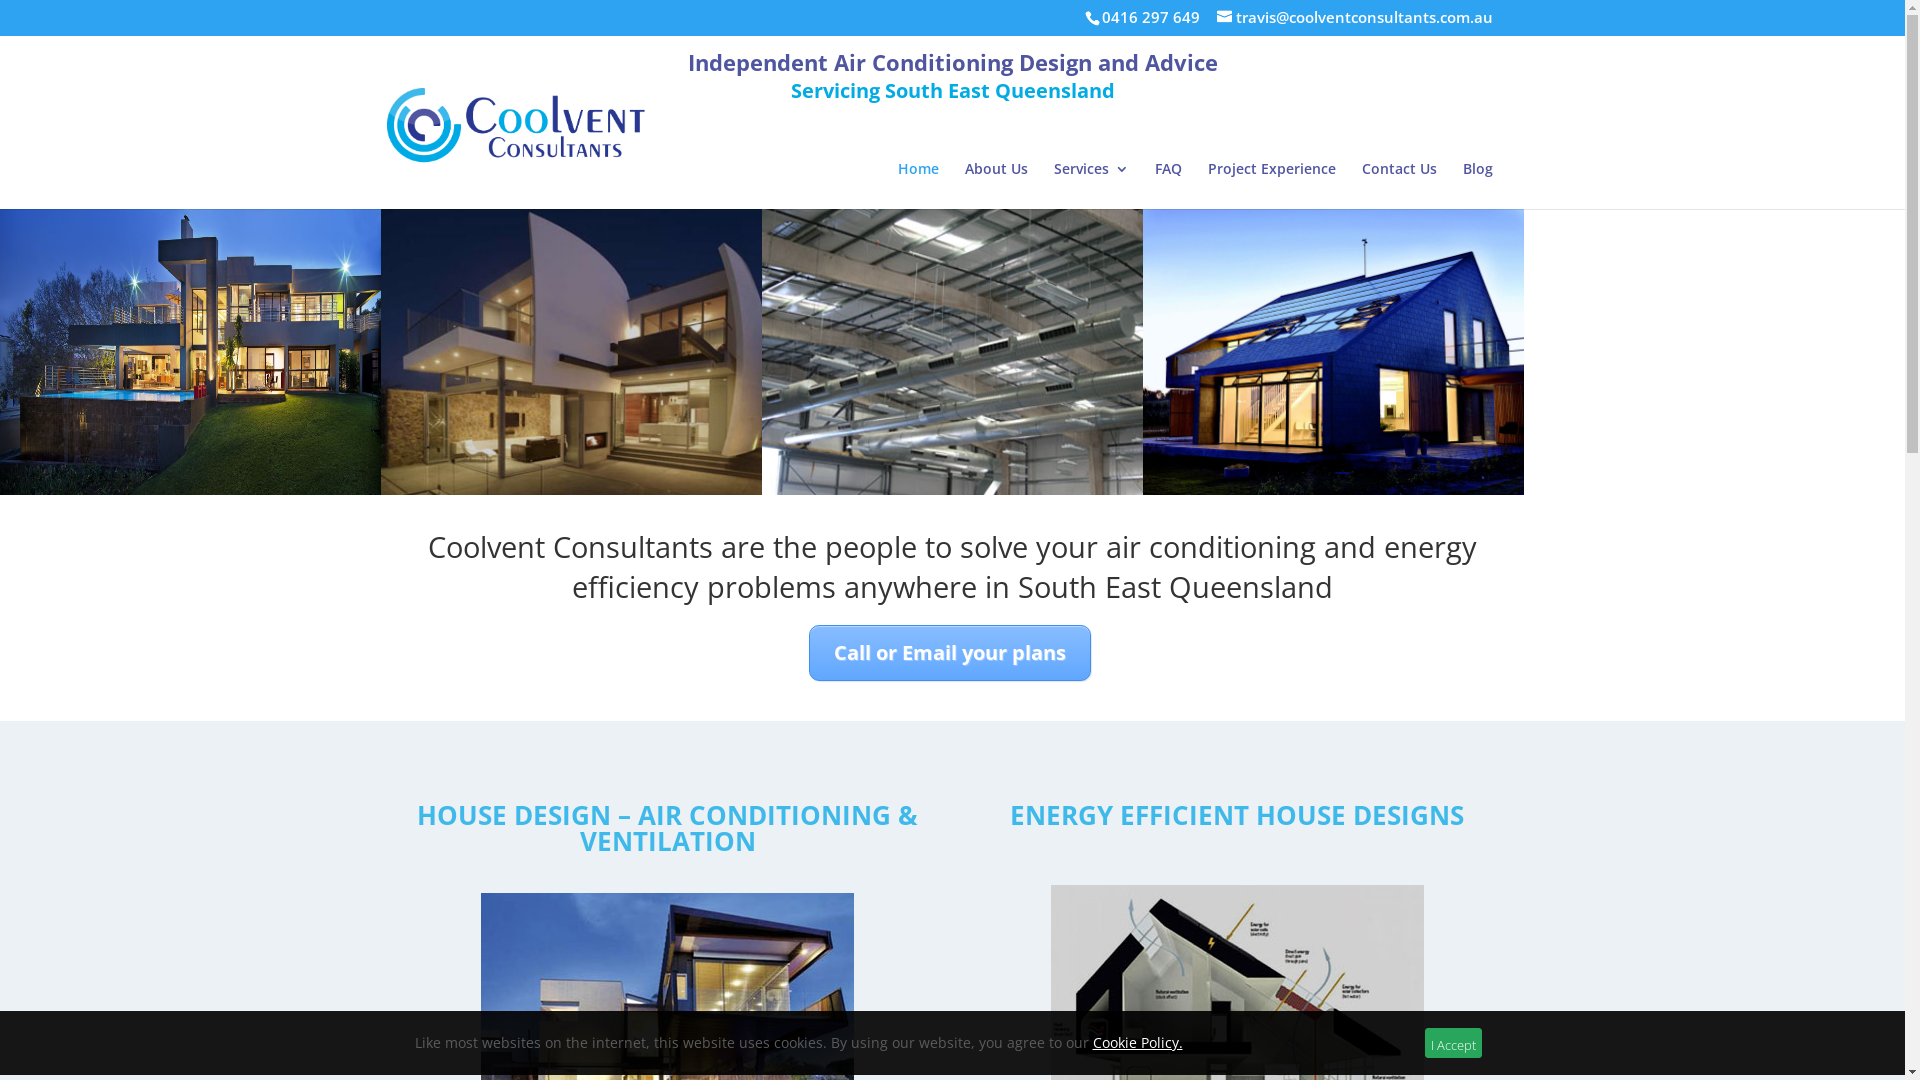  Describe the element at coordinates (1168, 186) in the screenshot. I see `FAQ` at that location.